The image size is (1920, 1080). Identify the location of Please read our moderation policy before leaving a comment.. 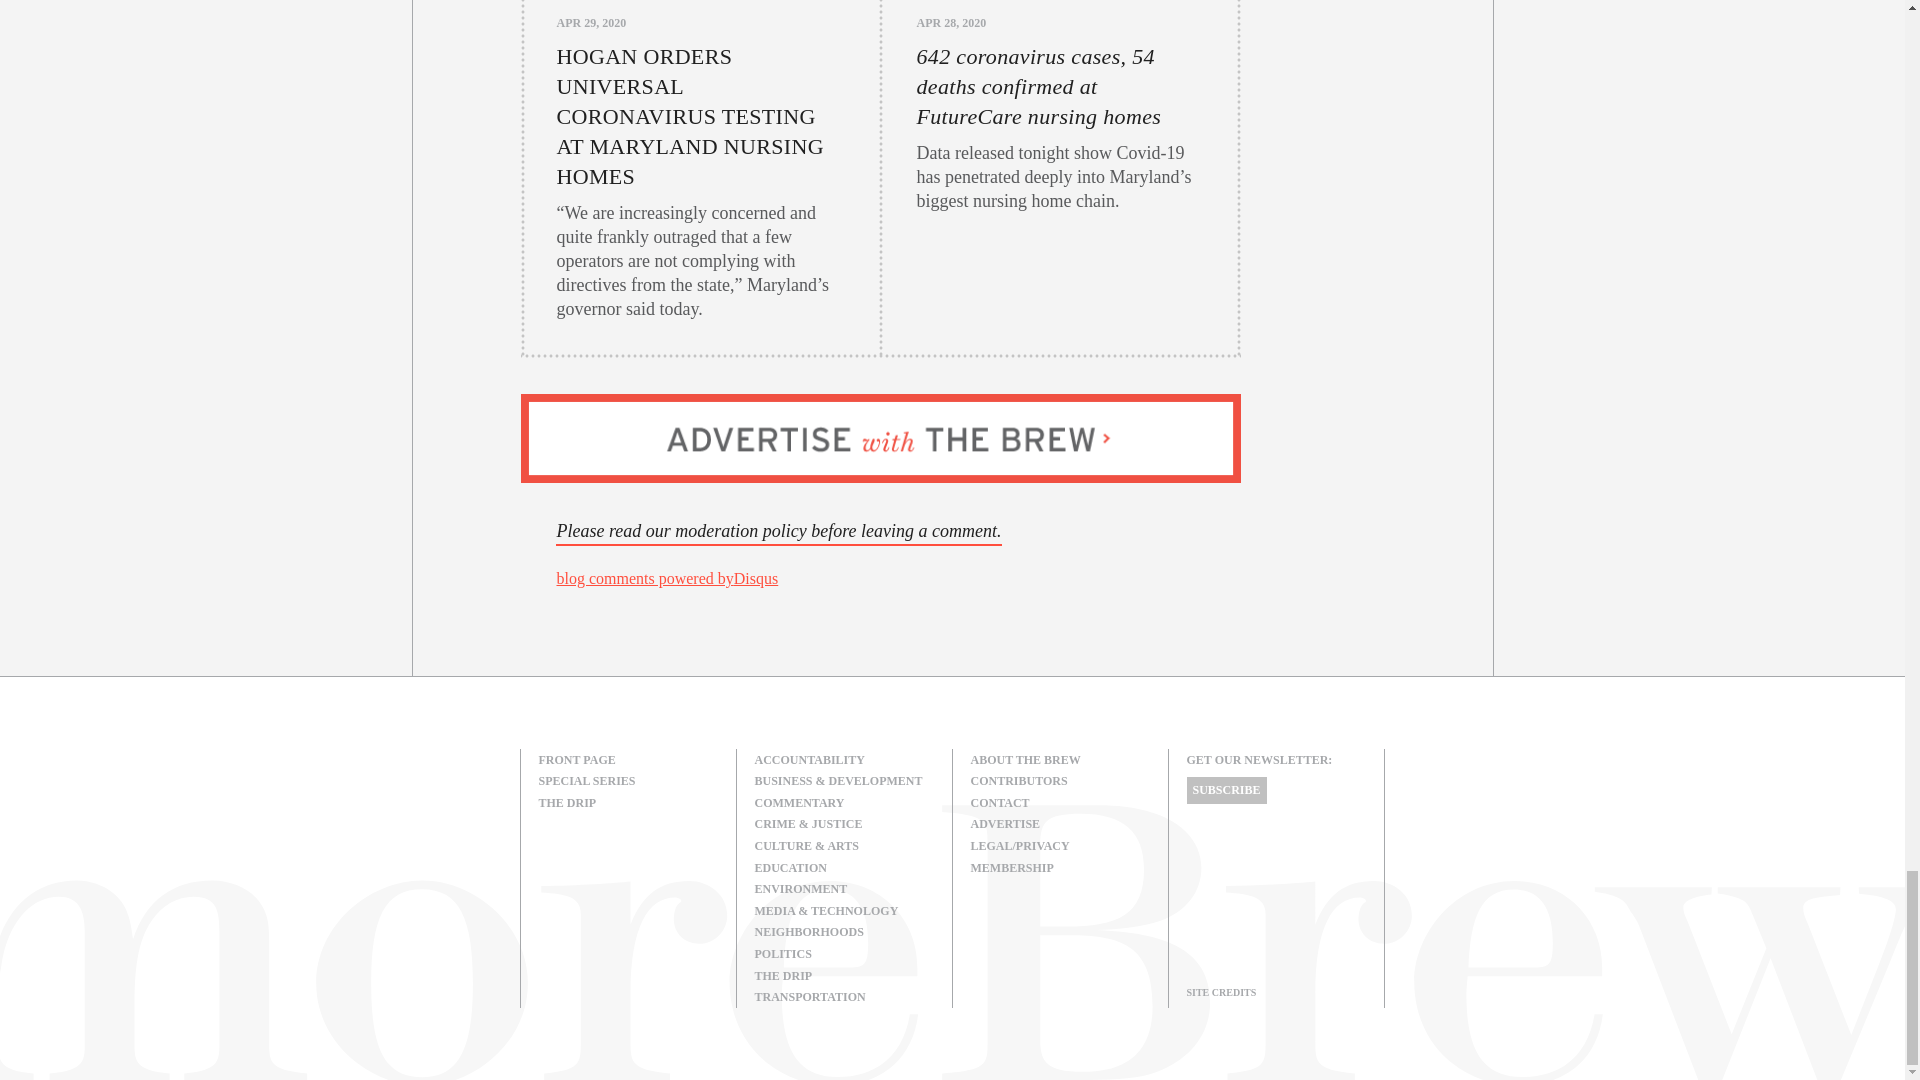
(778, 532).